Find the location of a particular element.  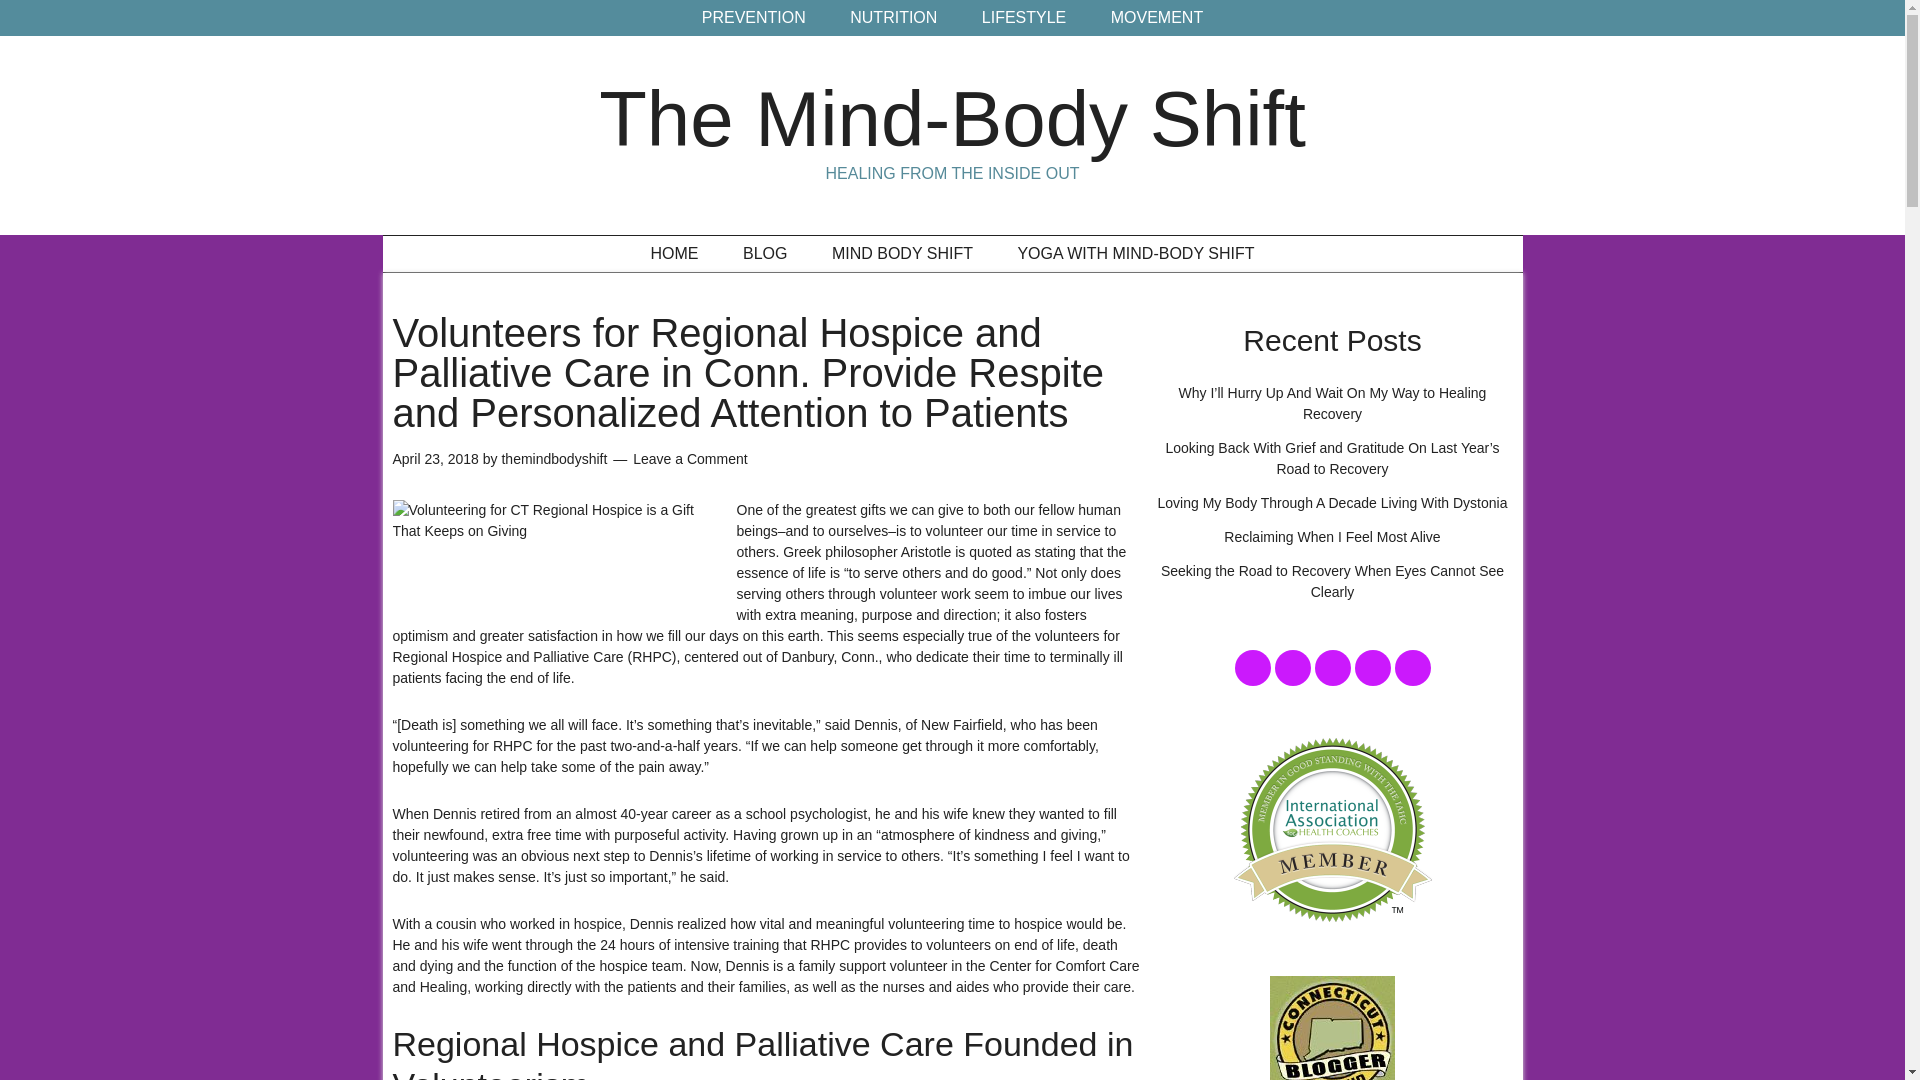

NUTRITION is located at coordinates (892, 18).